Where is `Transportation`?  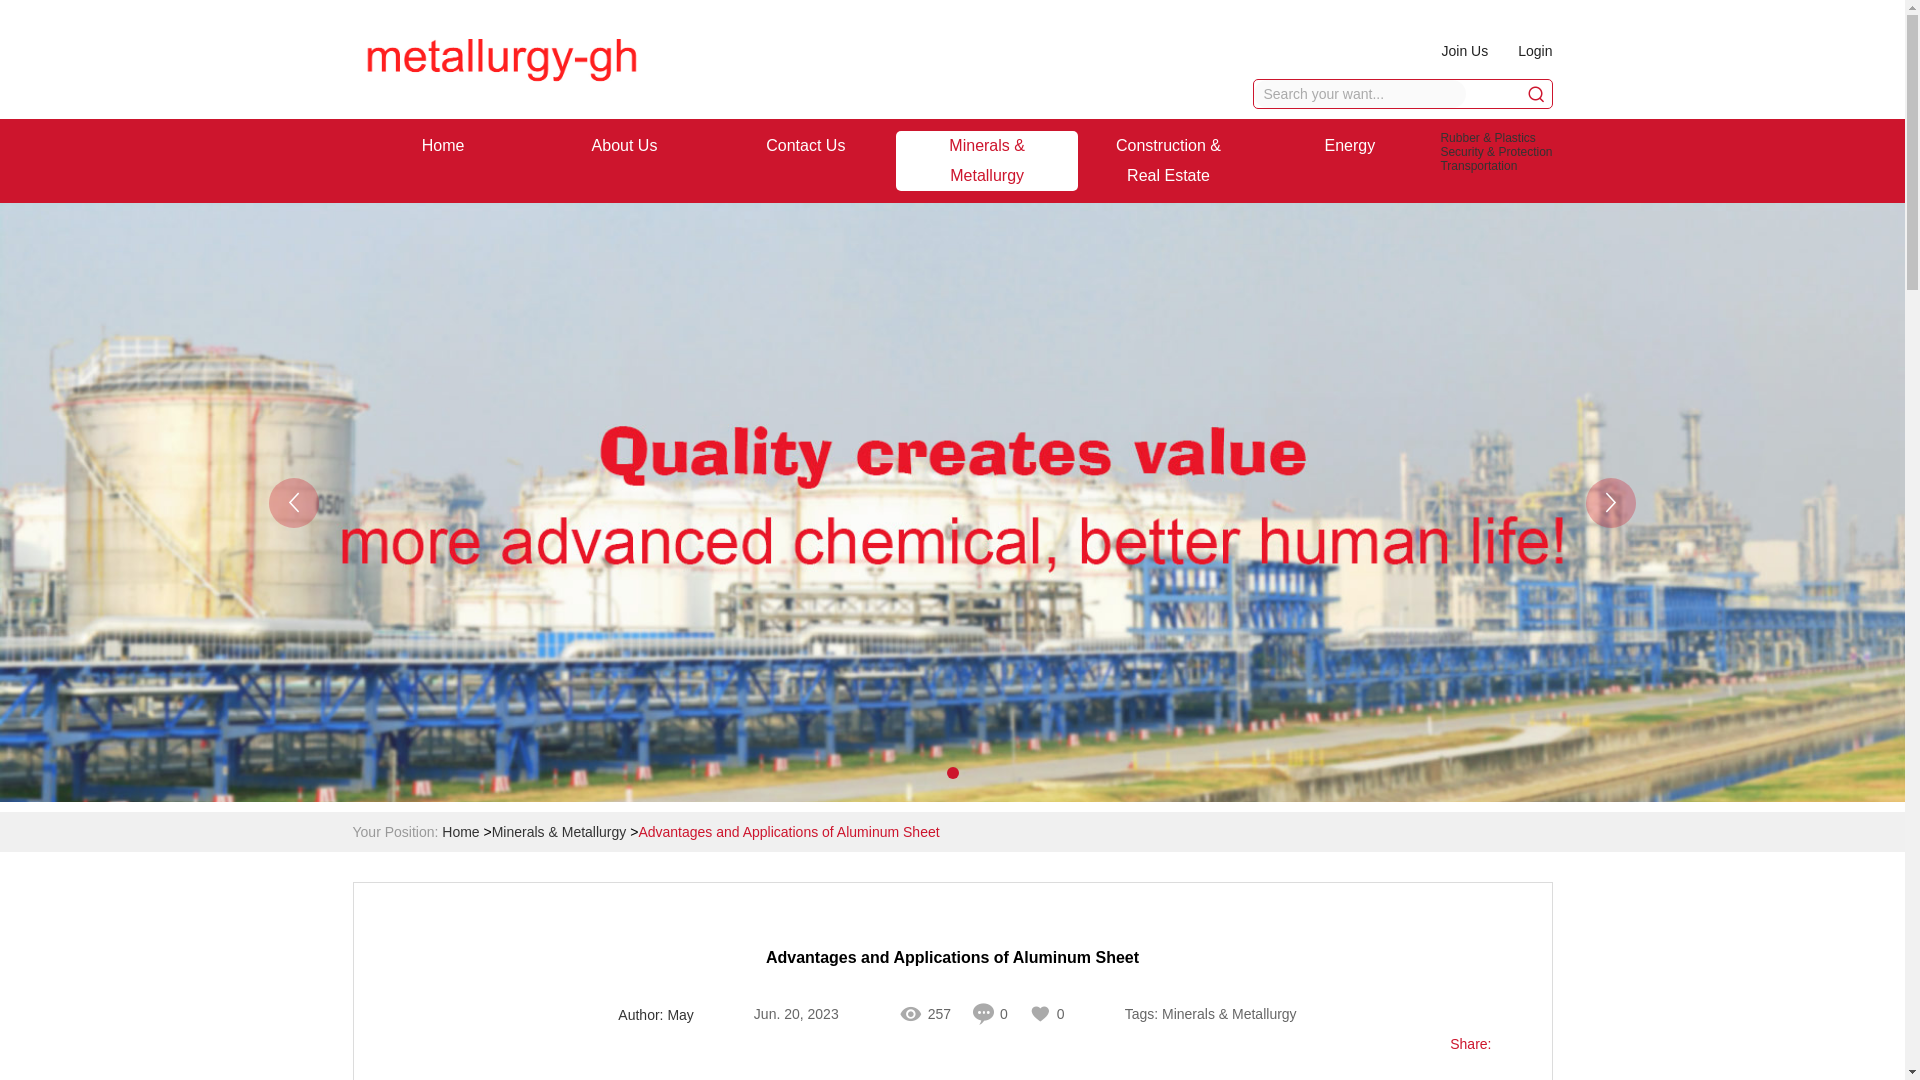 Transportation is located at coordinates (1478, 165).